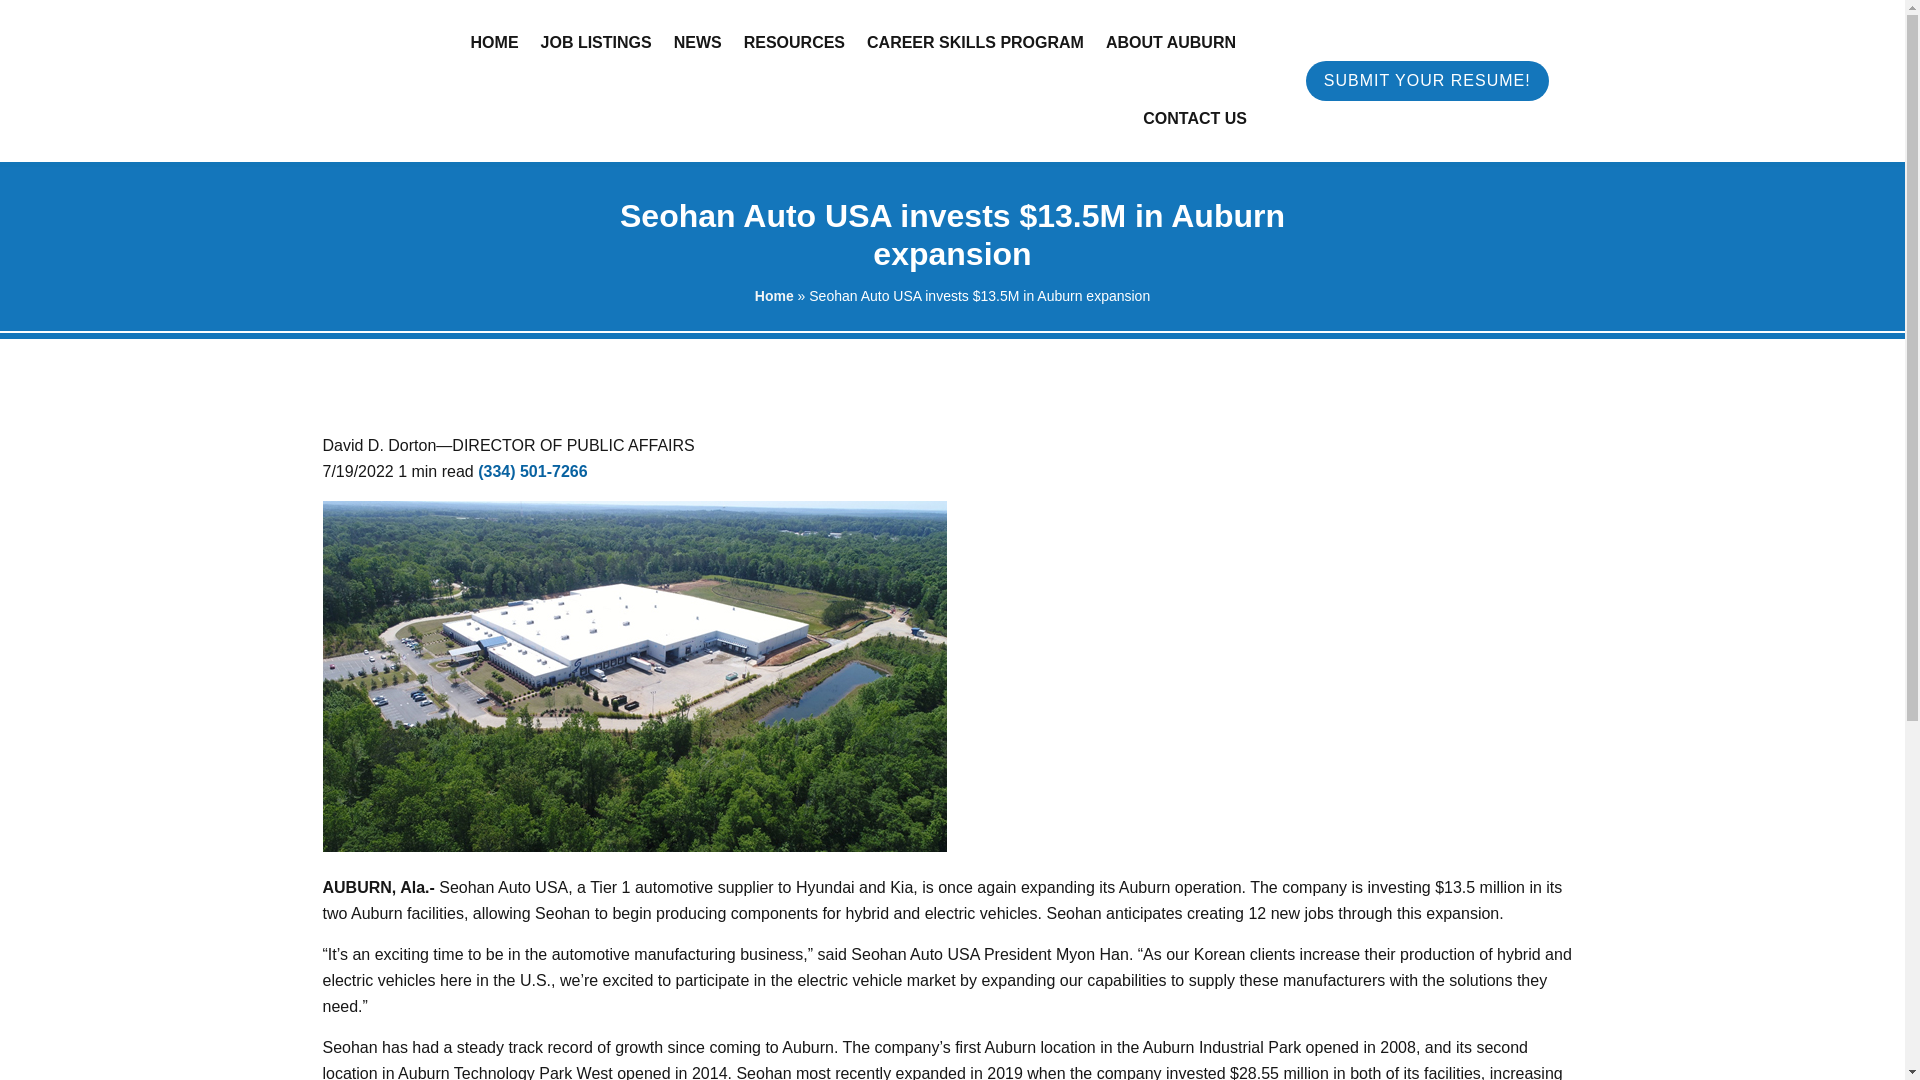  I want to click on Home, so click(774, 296).